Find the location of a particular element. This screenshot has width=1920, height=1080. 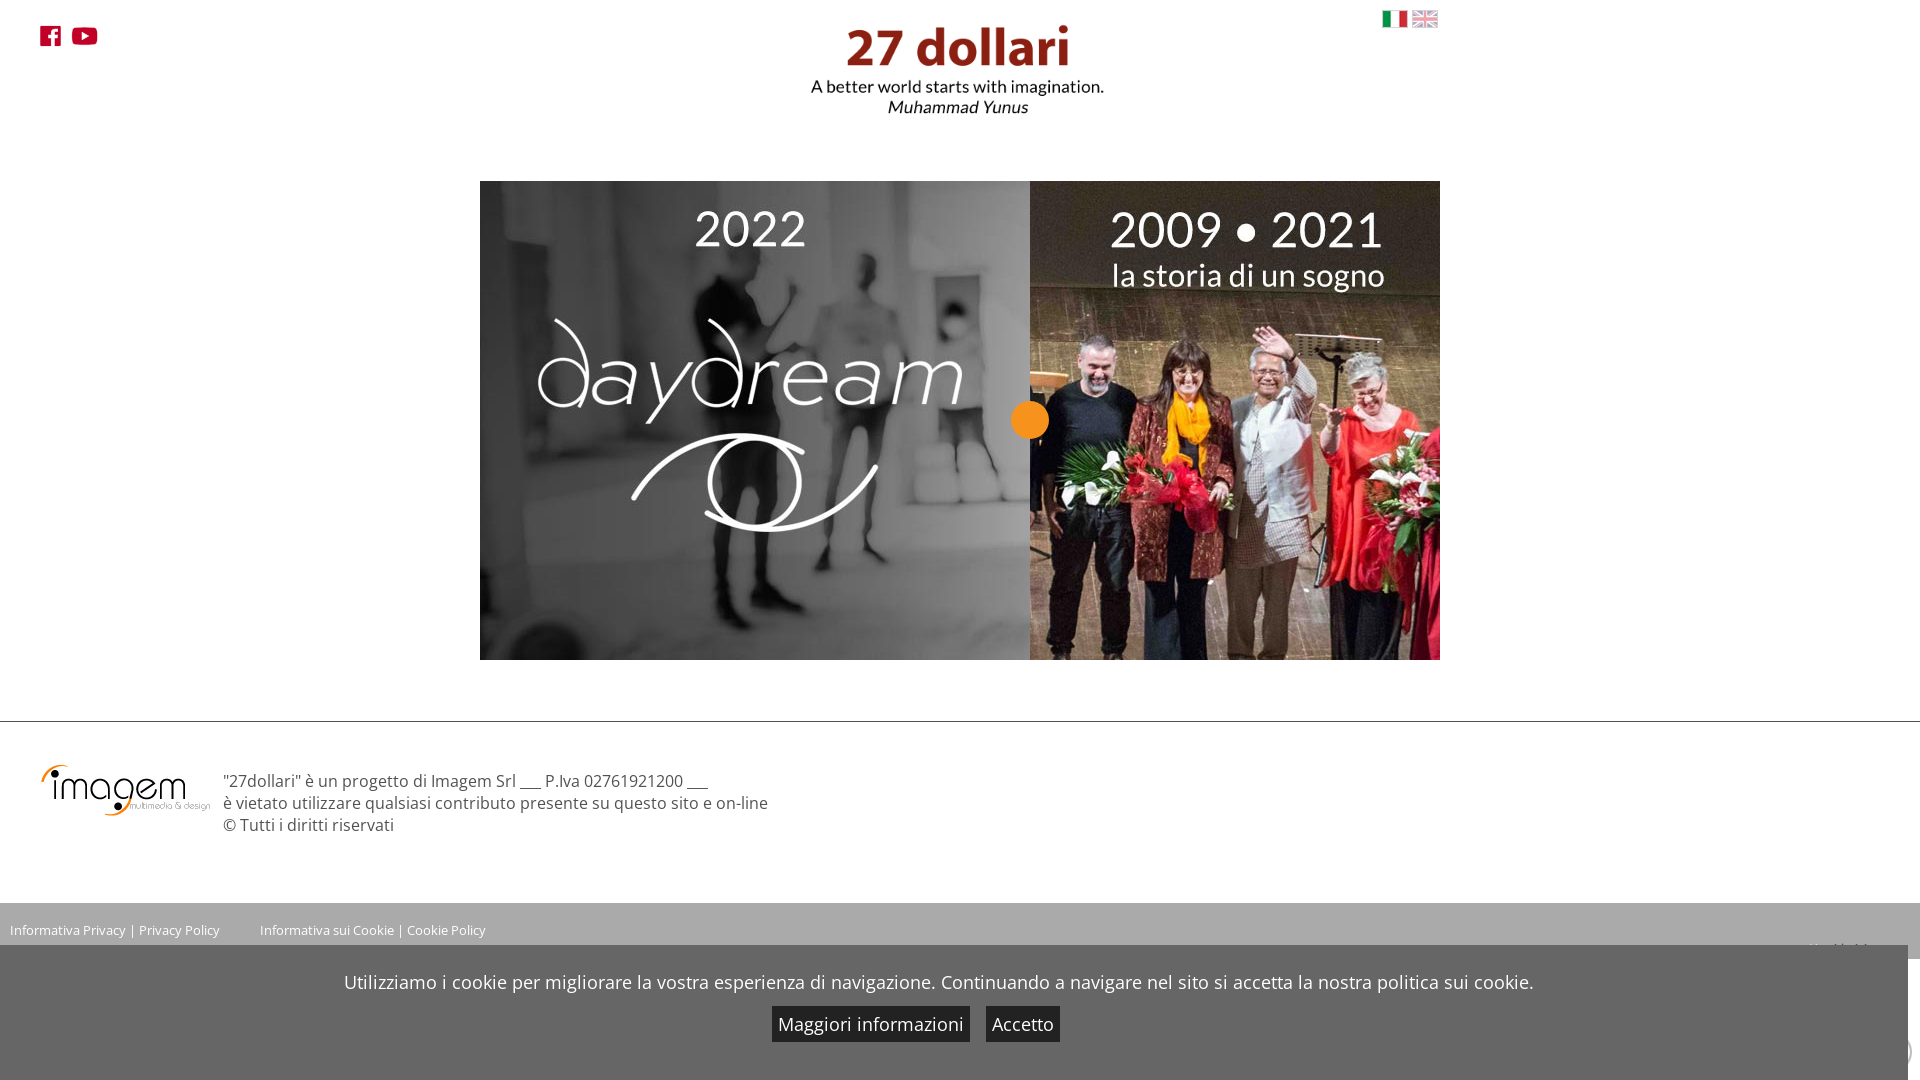

Inglese is located at coordinates (1425, 19).